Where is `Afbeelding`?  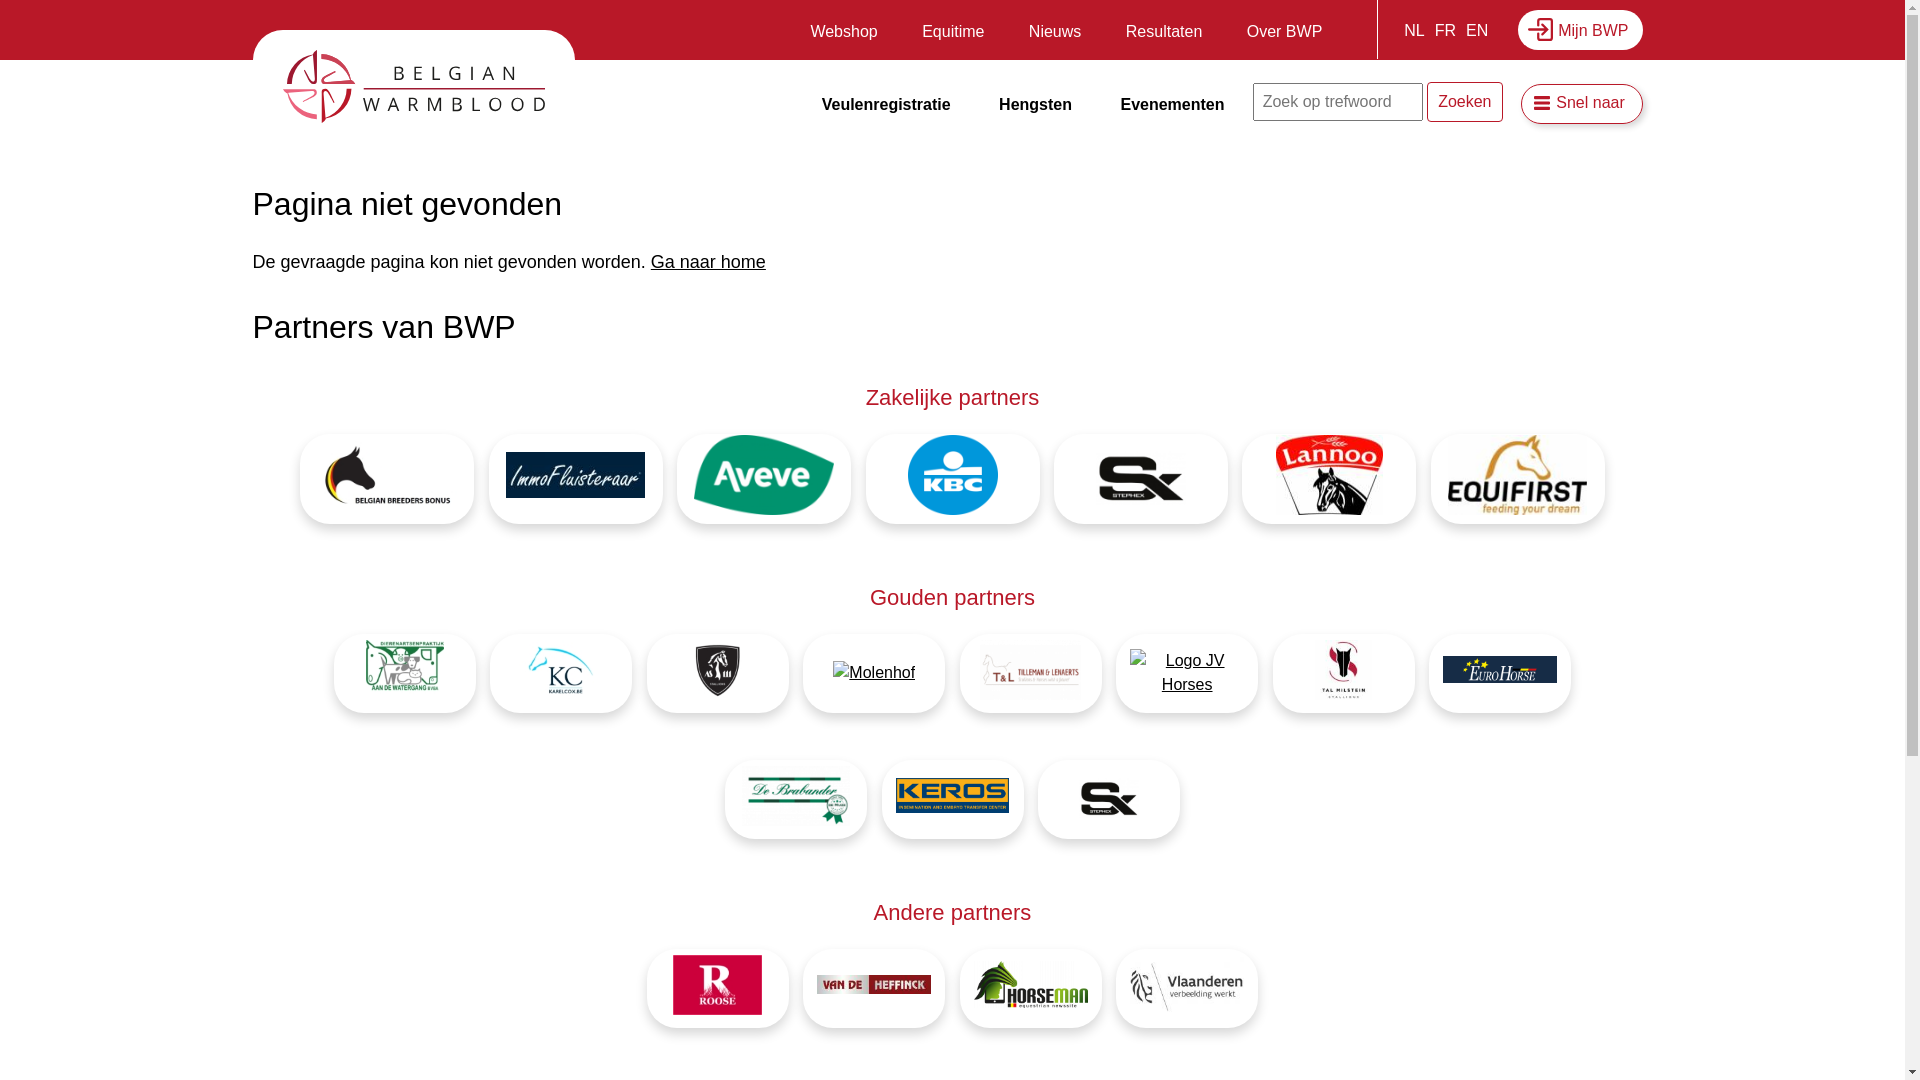 Afbeelding is located at coordinates (1109, 800).